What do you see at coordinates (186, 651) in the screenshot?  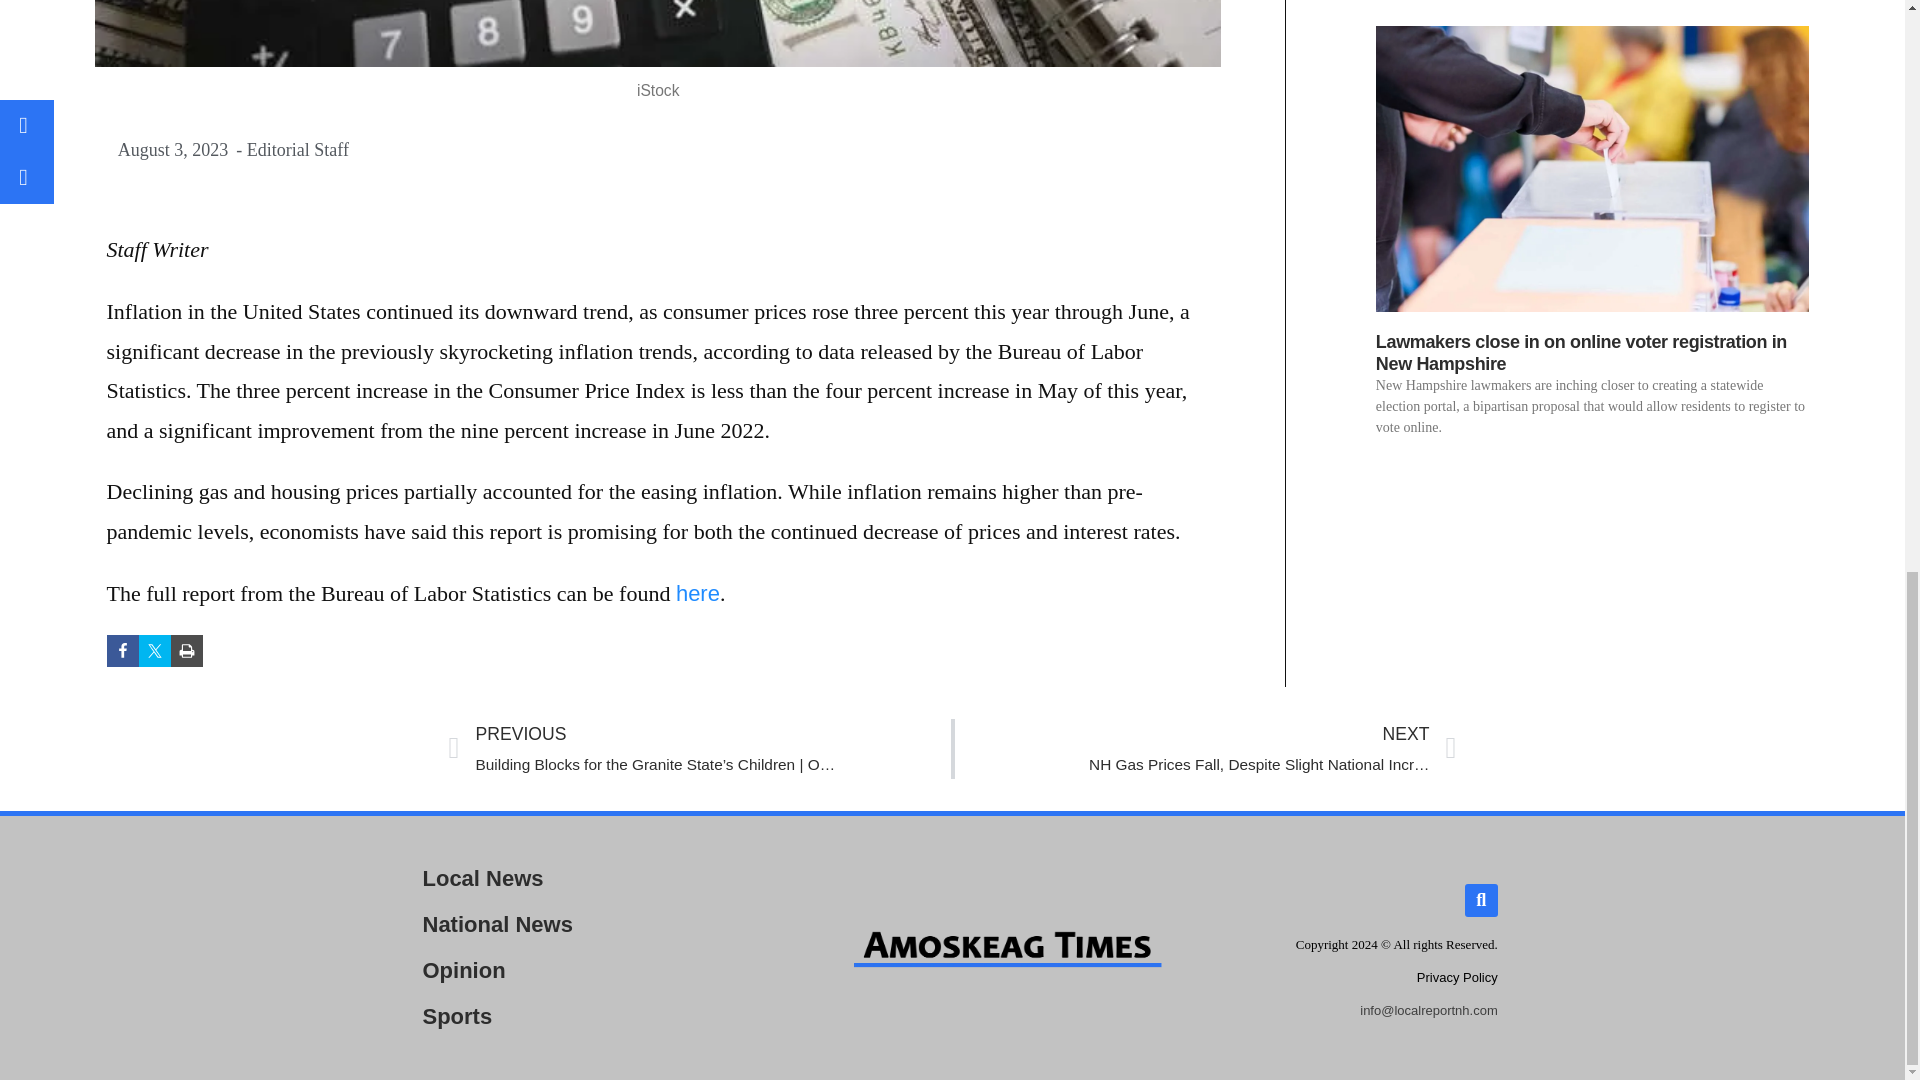 I see `Print this Page` at bounding box center [186, 651].